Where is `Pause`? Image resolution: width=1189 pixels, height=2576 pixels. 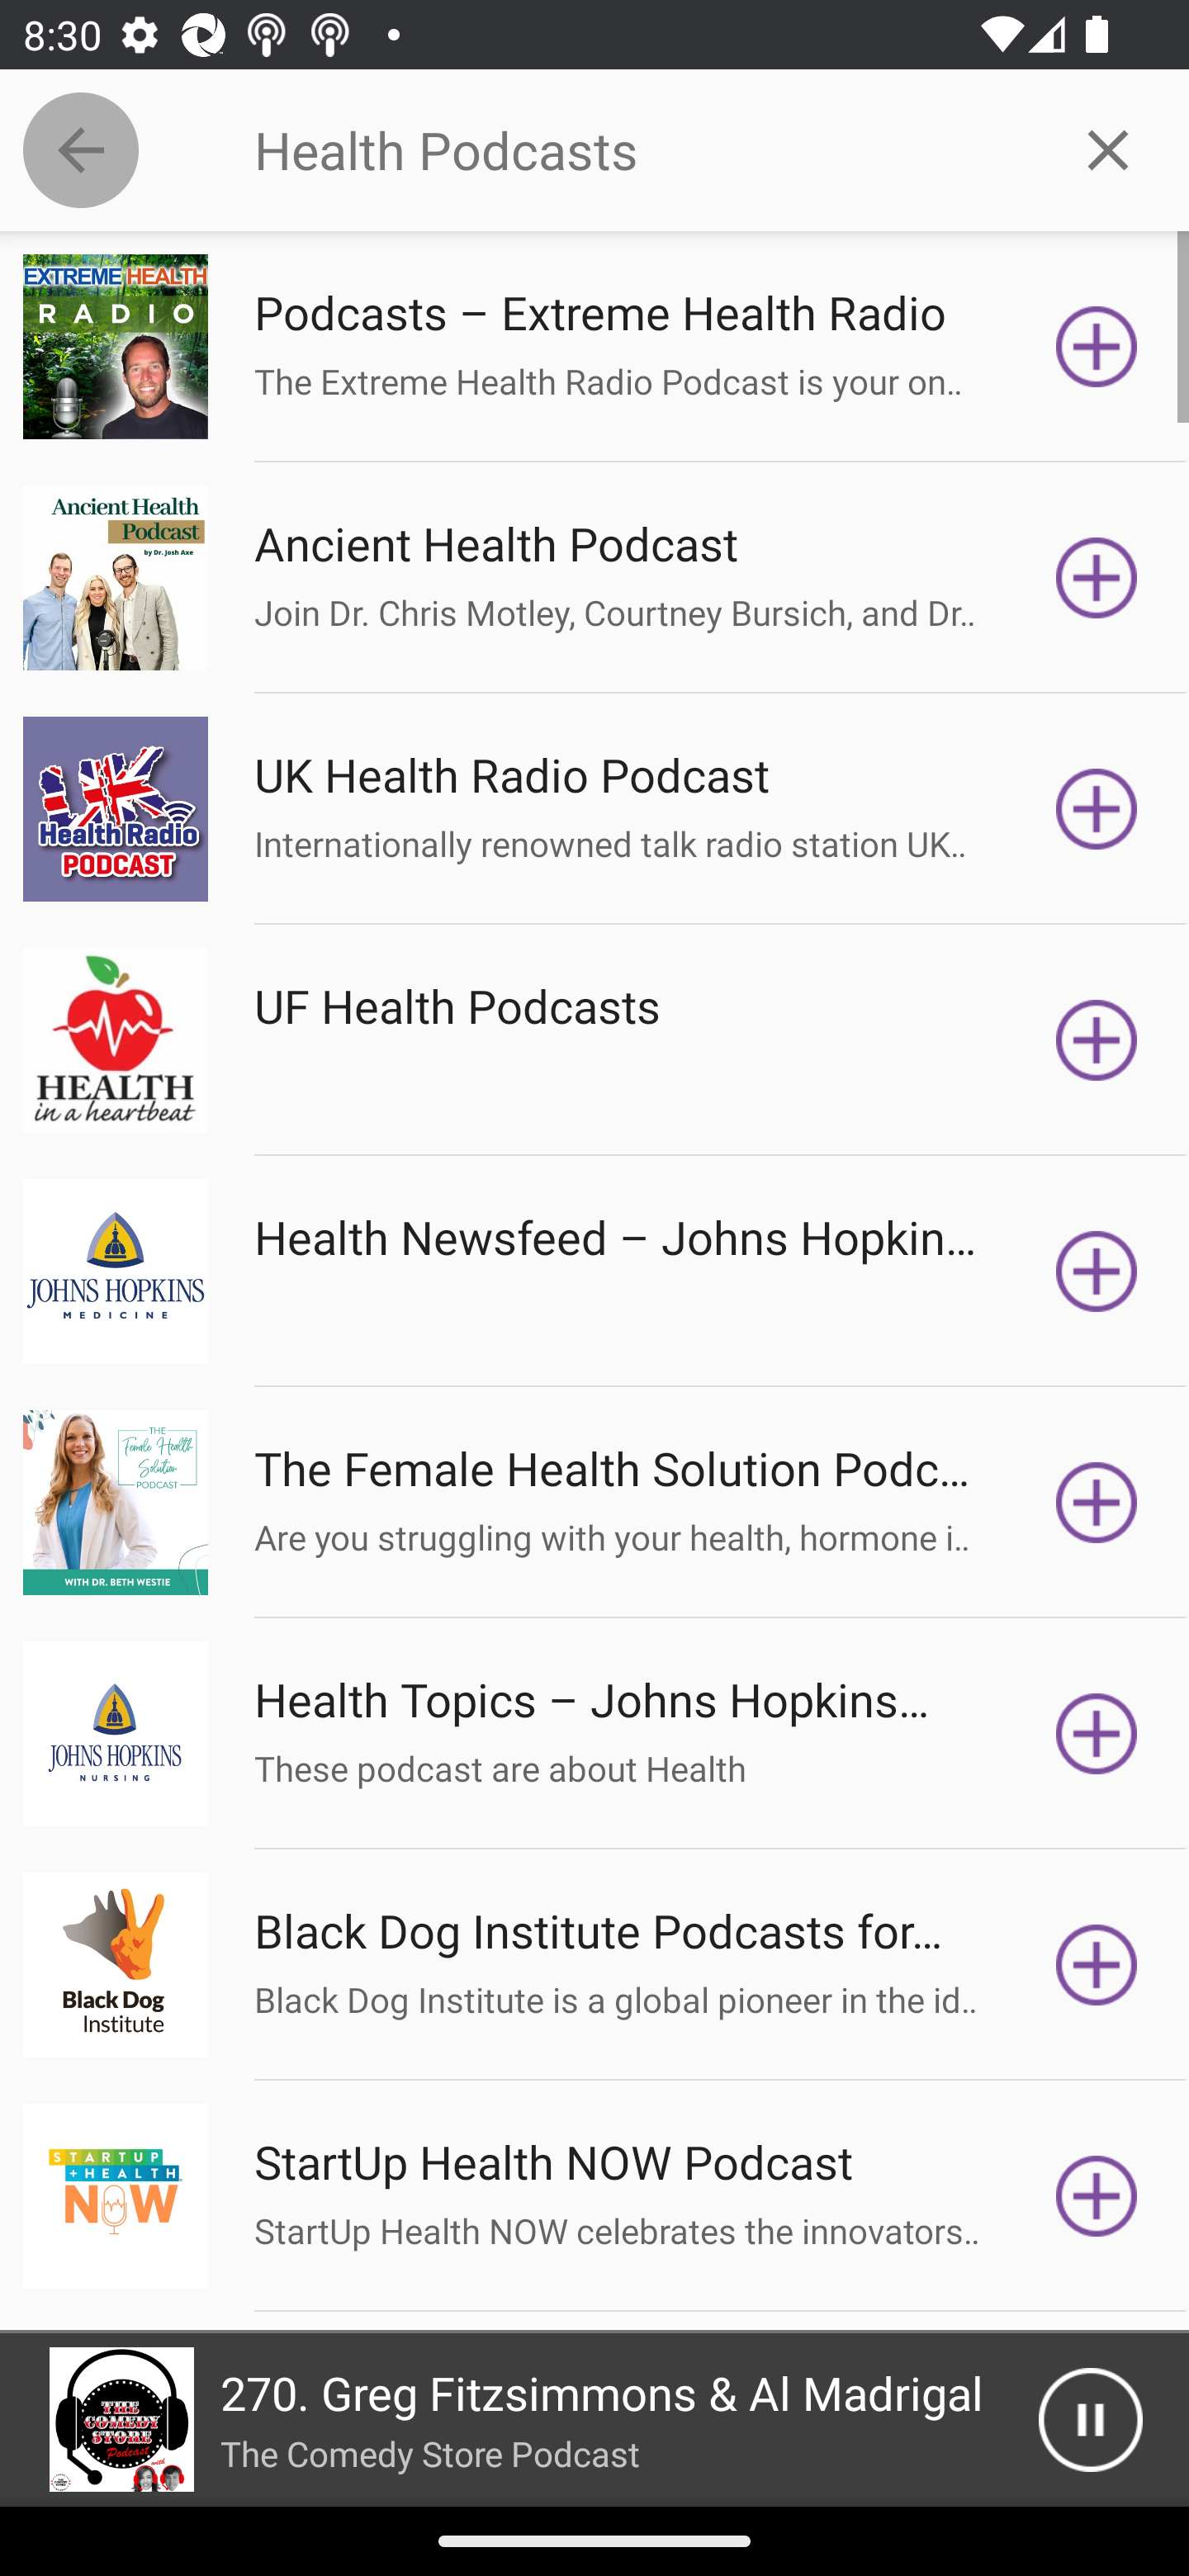
Pause is located at coordinates (1090, 2420).